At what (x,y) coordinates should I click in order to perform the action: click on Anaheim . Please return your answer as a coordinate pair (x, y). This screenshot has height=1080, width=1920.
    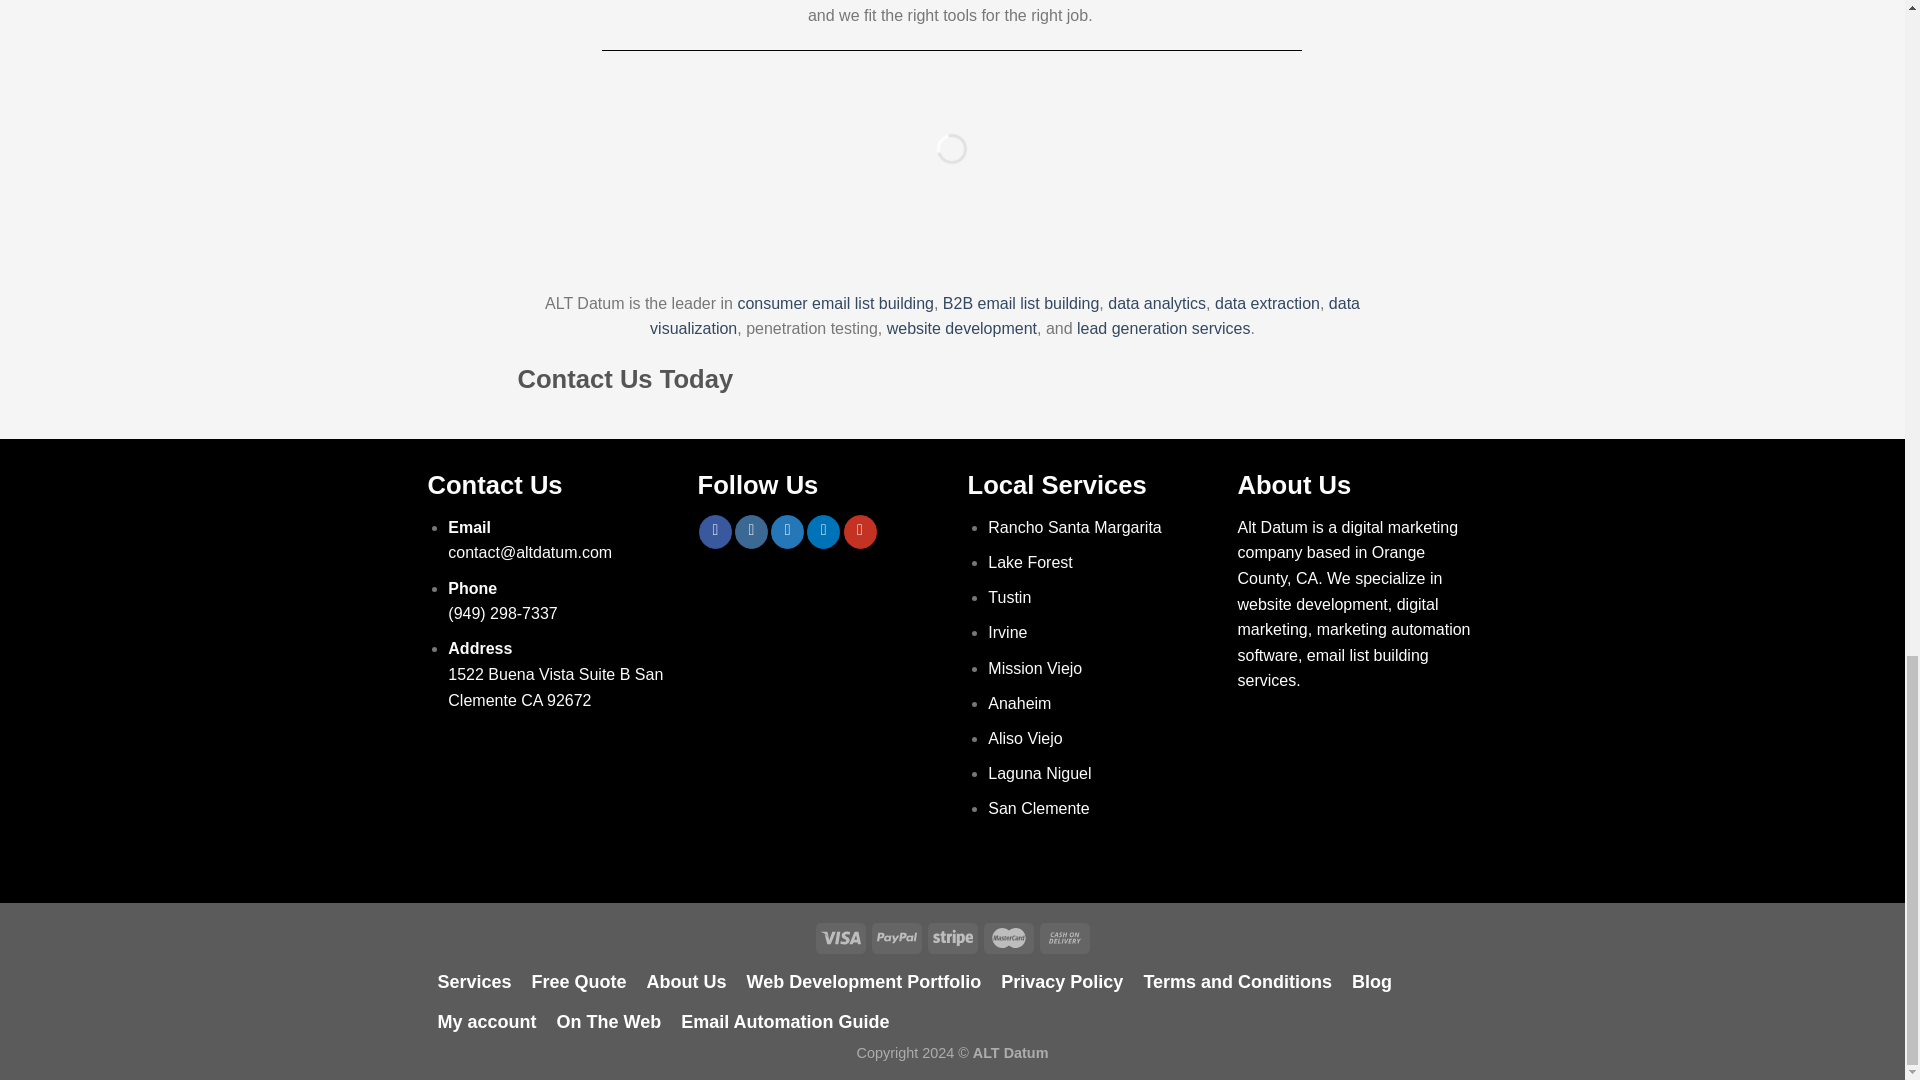
    Looking at the image, I should click on (1022, 703).